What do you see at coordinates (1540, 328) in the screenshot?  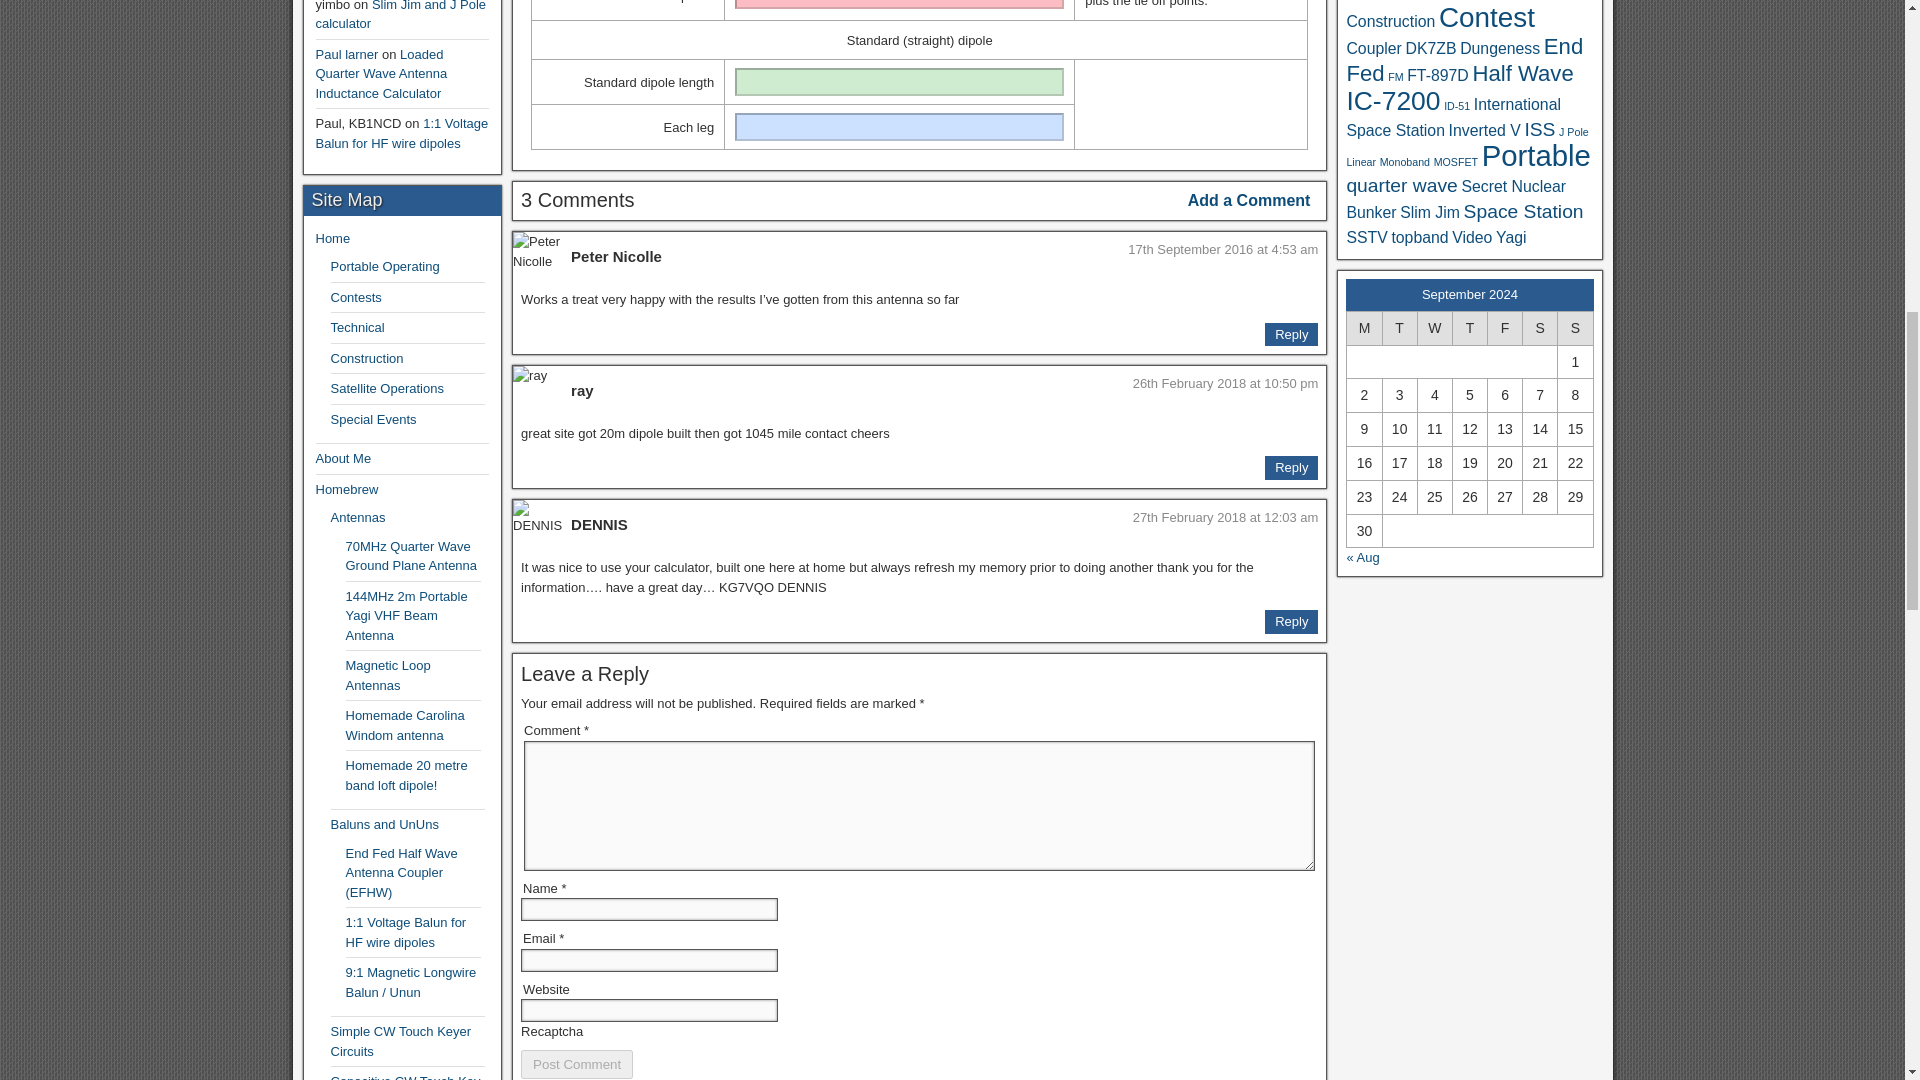 I see `Saturday` at bounding box center [1540, 328].